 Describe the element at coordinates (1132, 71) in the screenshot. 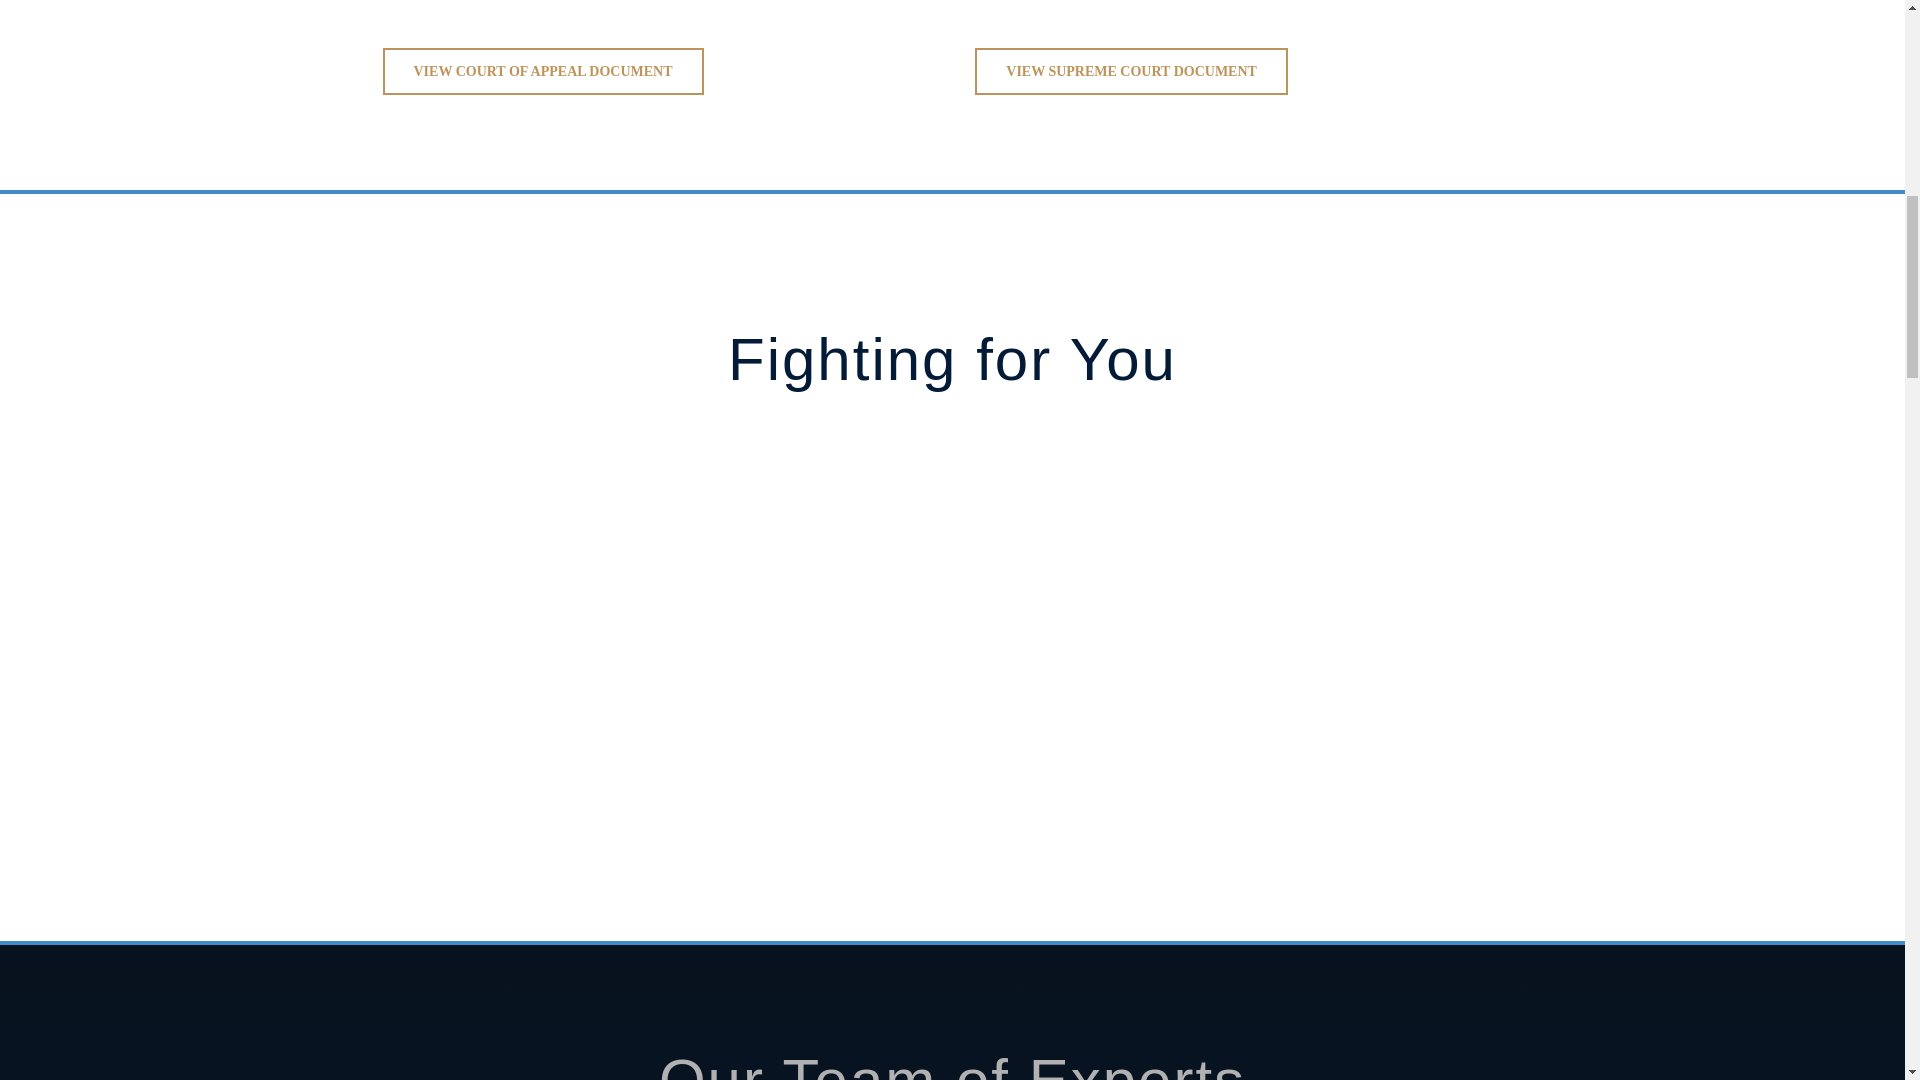

I see `VIEW SUPREME COURT DOCUMENT` at that location.